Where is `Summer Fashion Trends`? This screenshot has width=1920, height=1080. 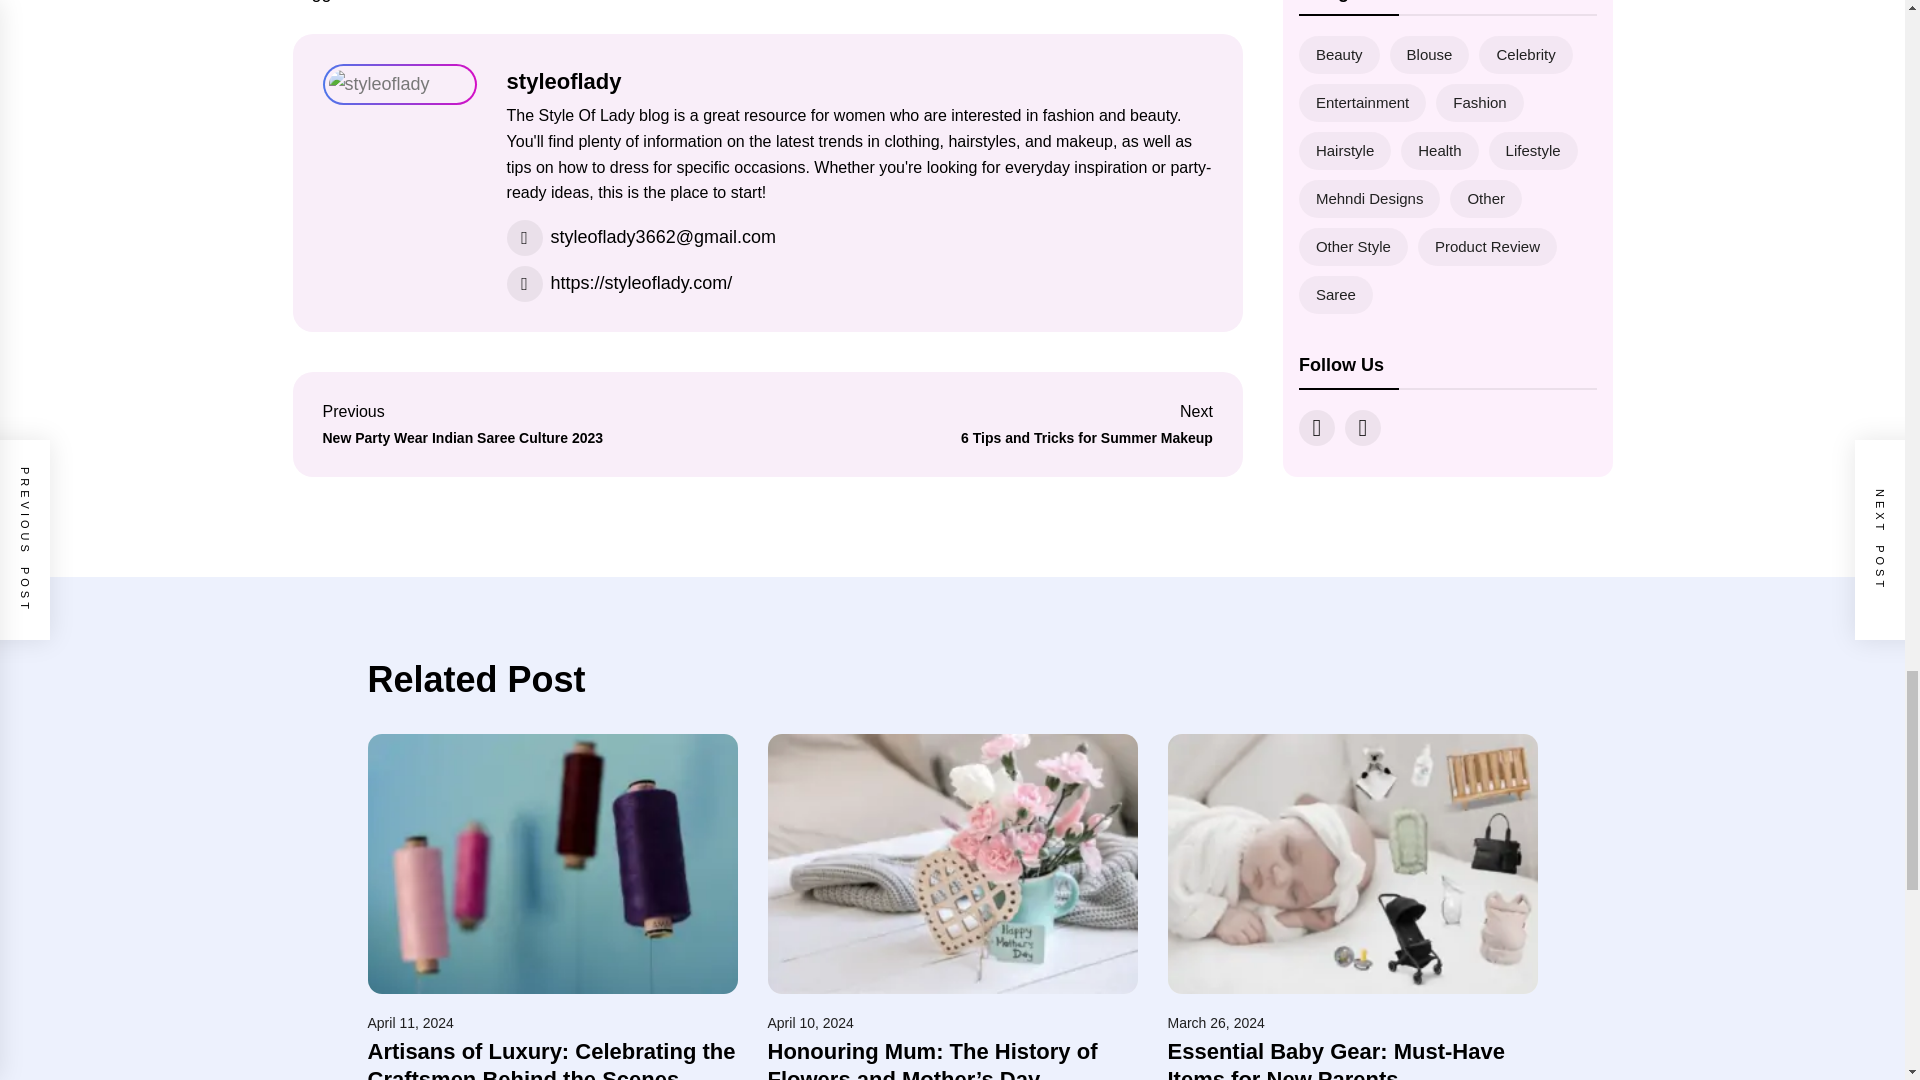
Summer Fashion Trends is located at coordinates (999, 424).